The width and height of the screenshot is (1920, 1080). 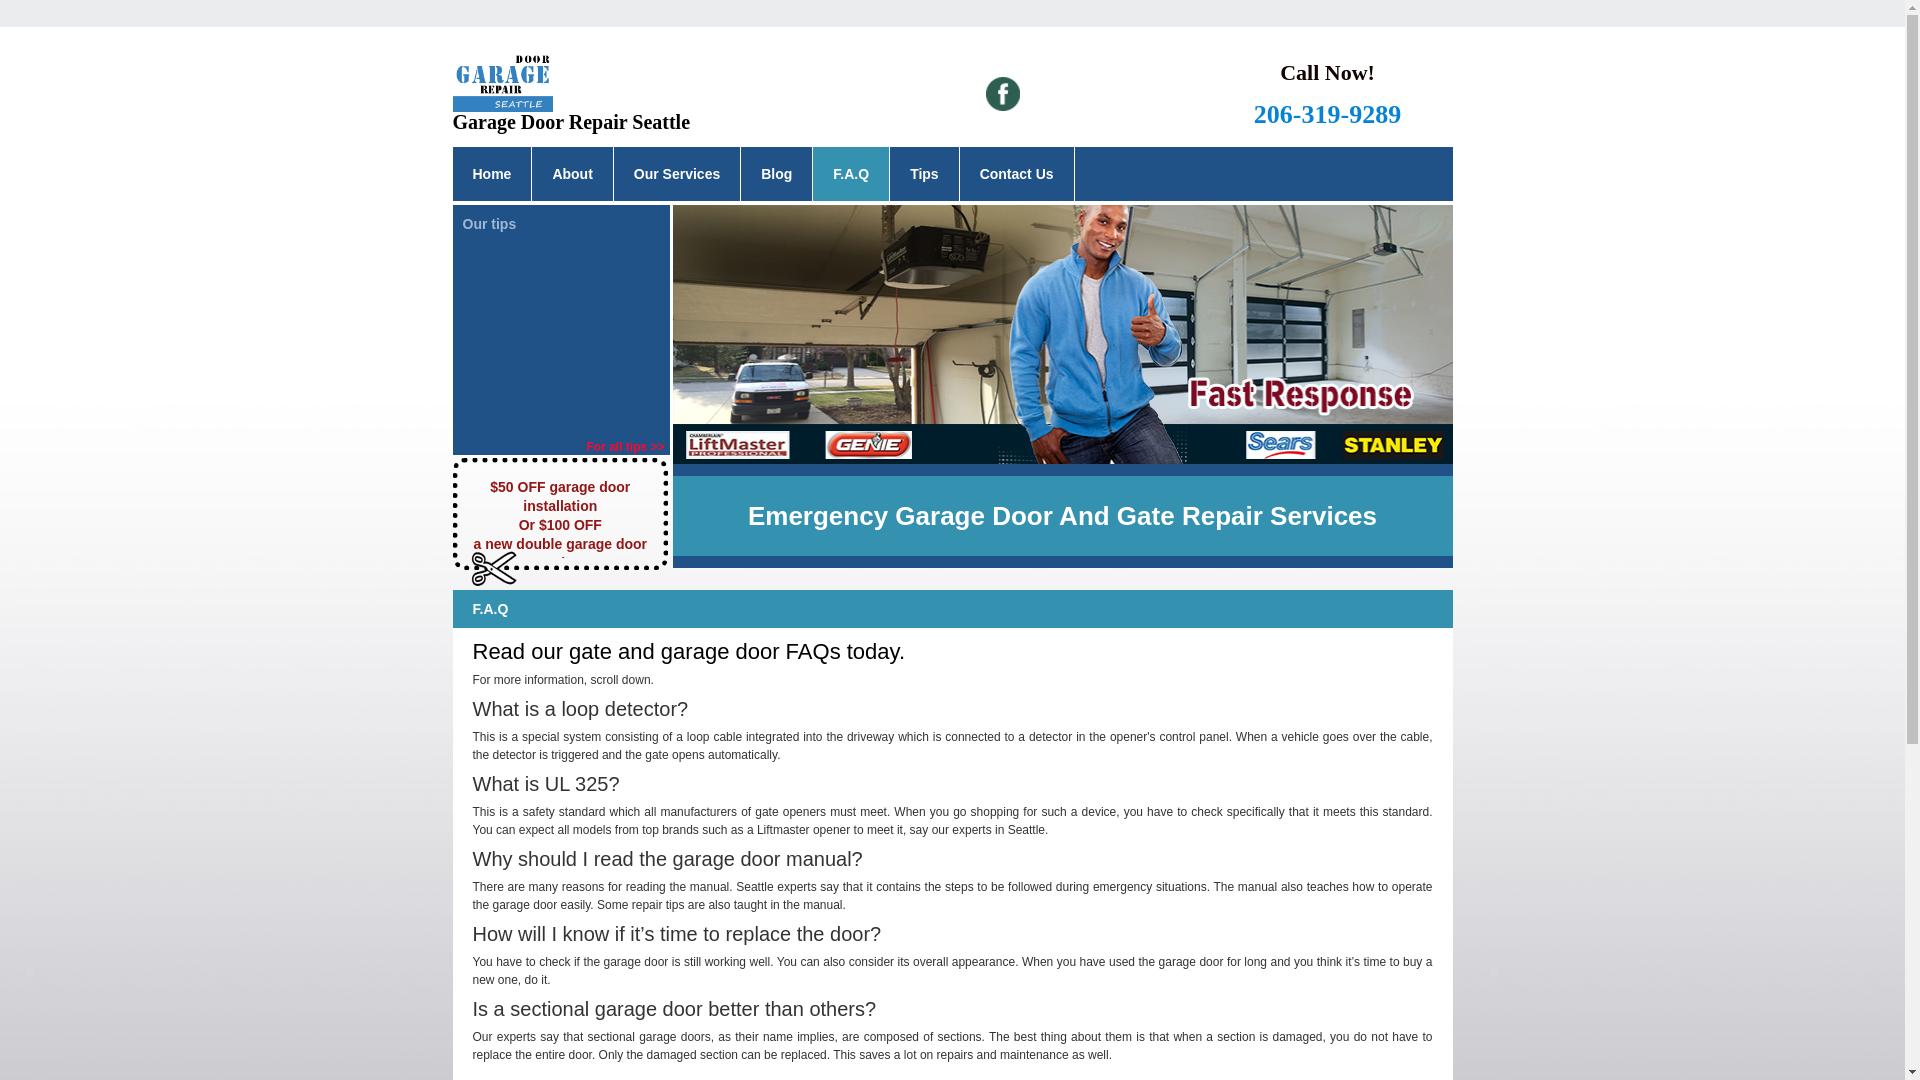 I want to click on Contact Us, so click(x=1016, y=173).